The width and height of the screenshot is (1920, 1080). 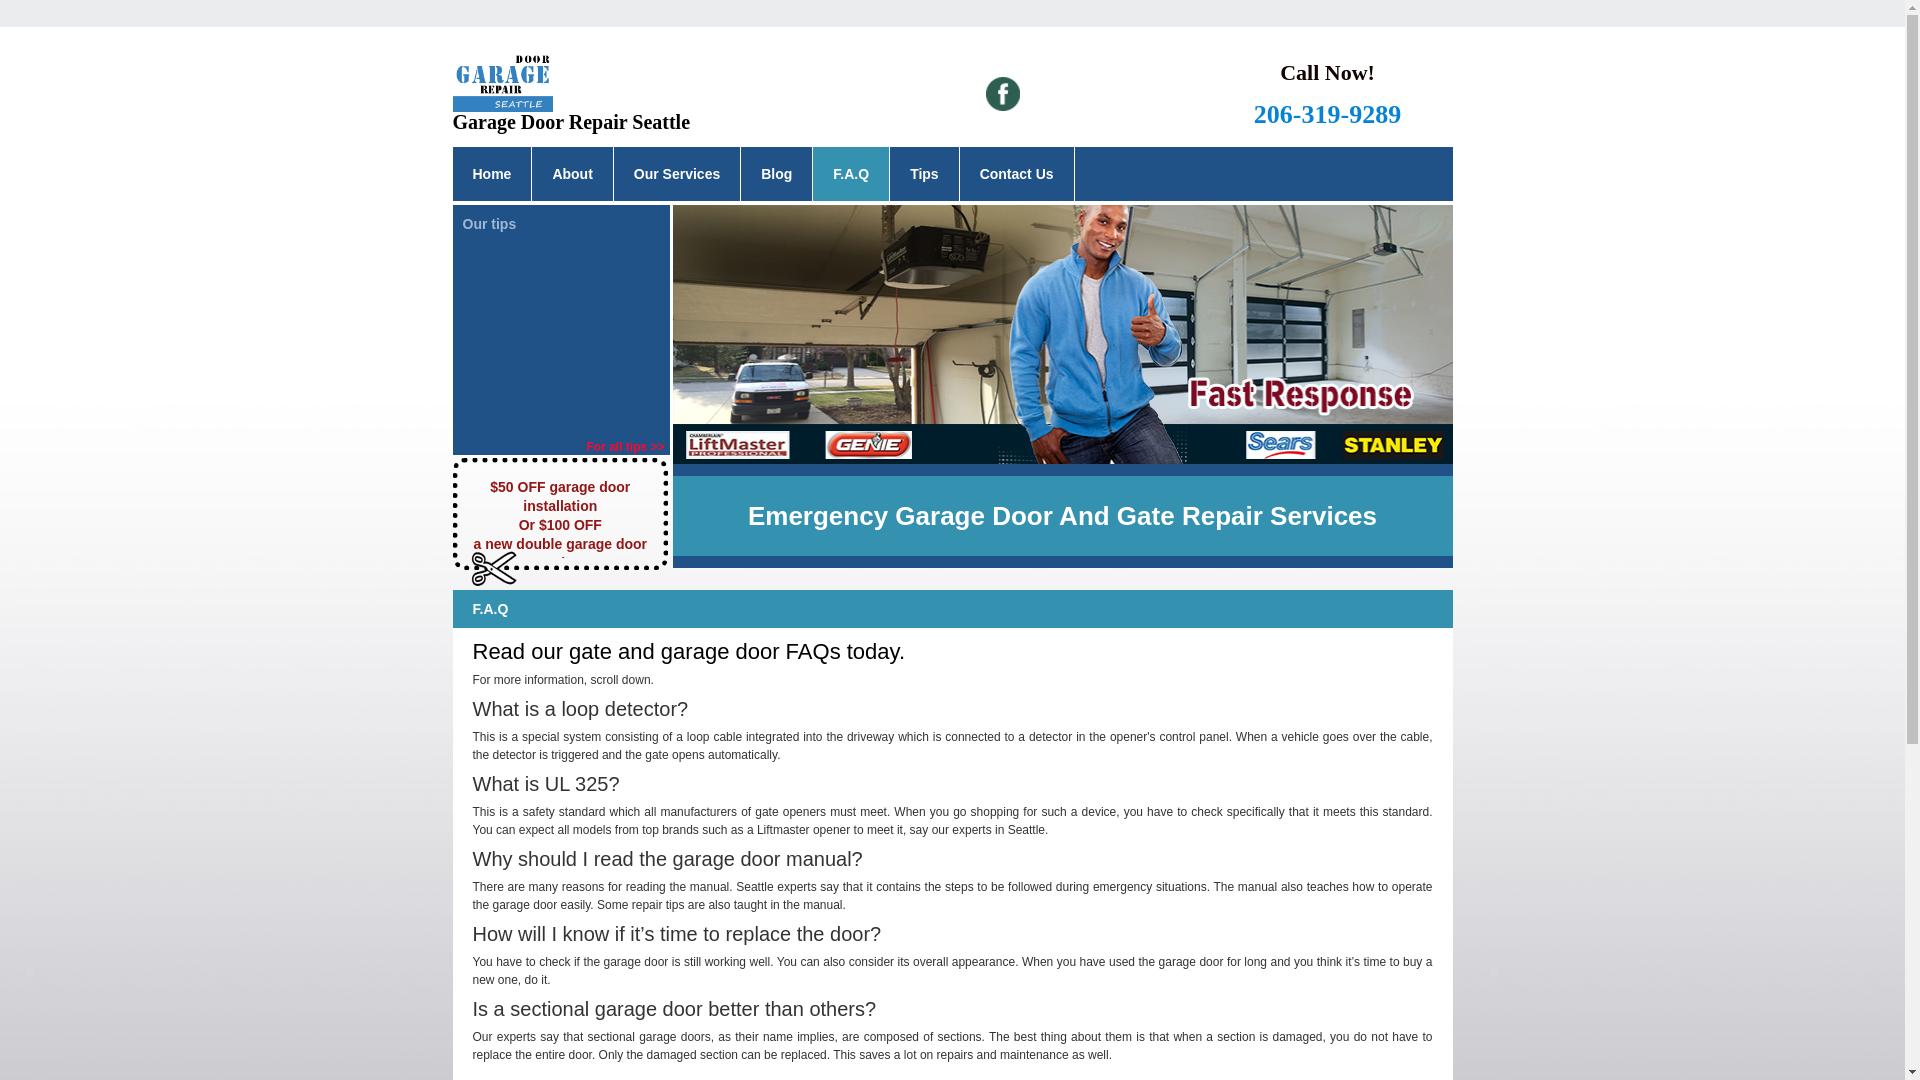 I want to click on Contact Us, so click(x=1016, y=173).